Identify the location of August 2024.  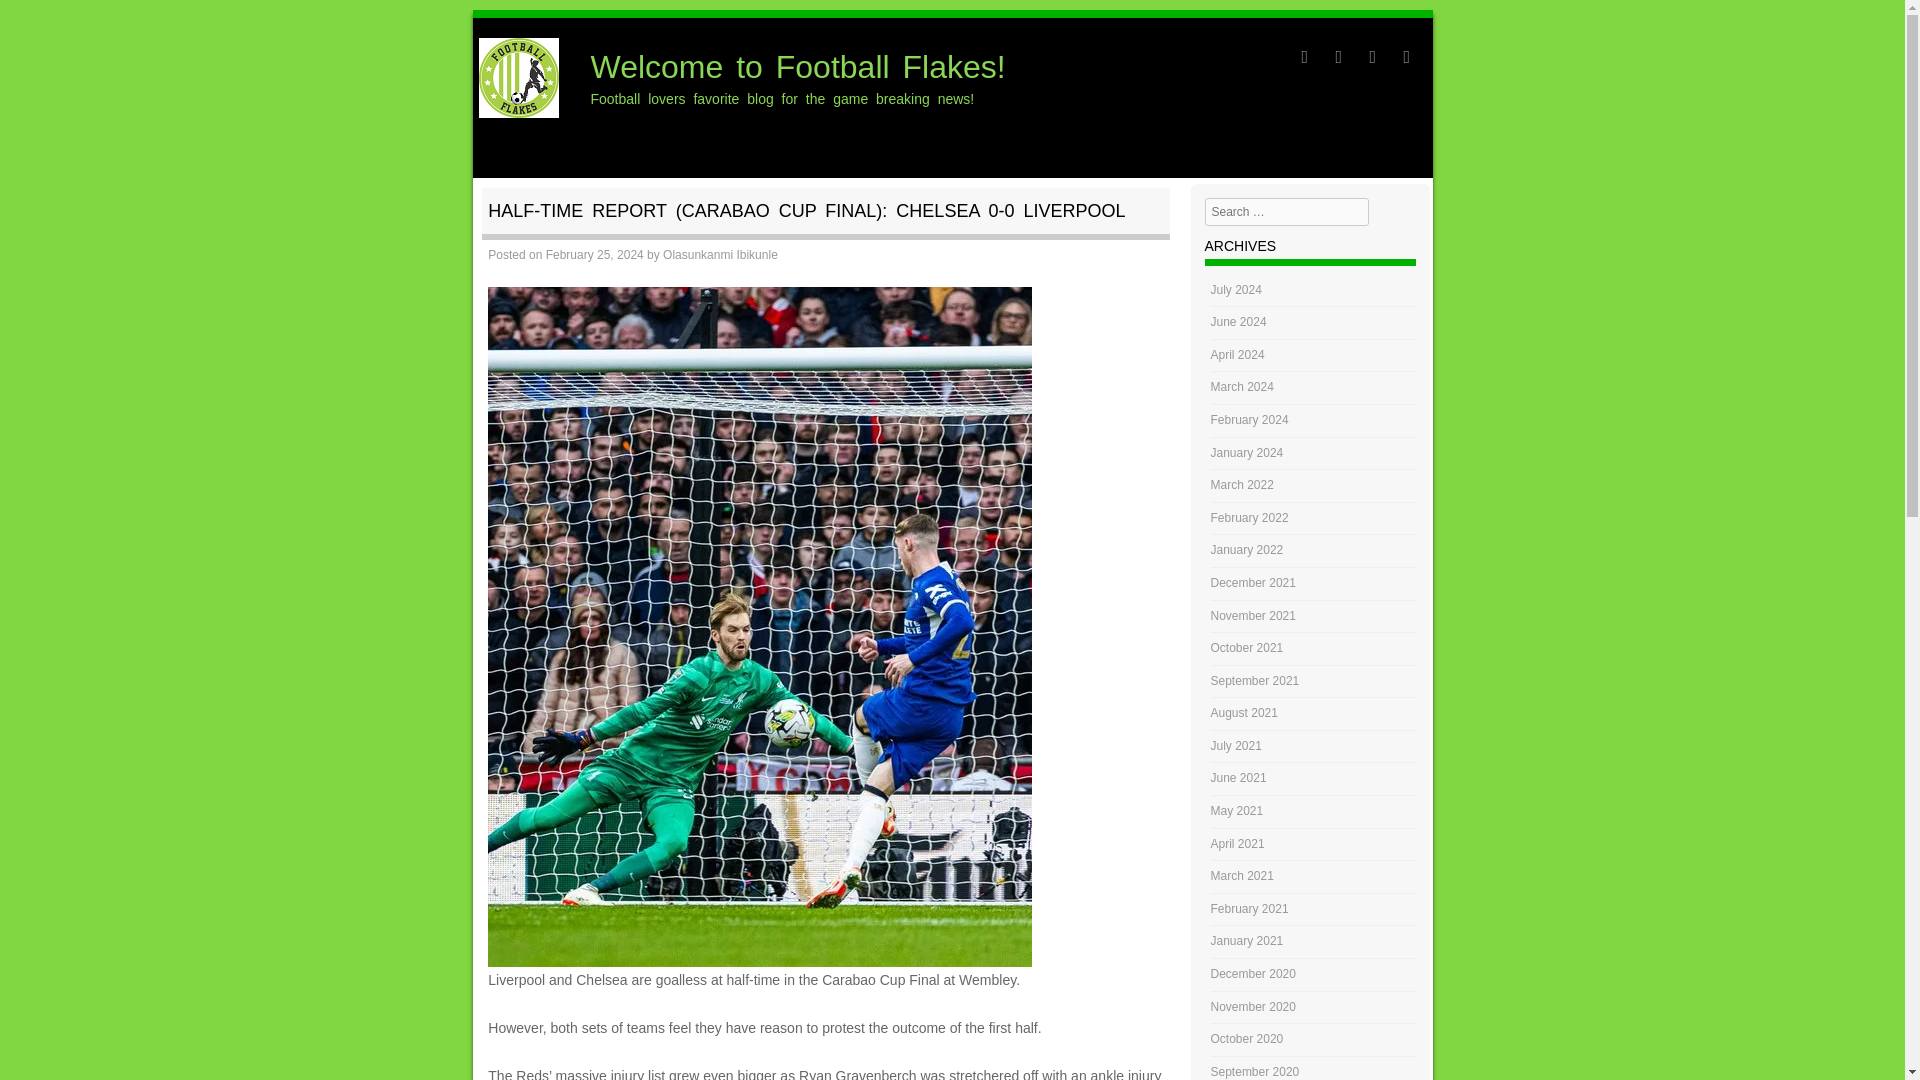
(1244, 290).